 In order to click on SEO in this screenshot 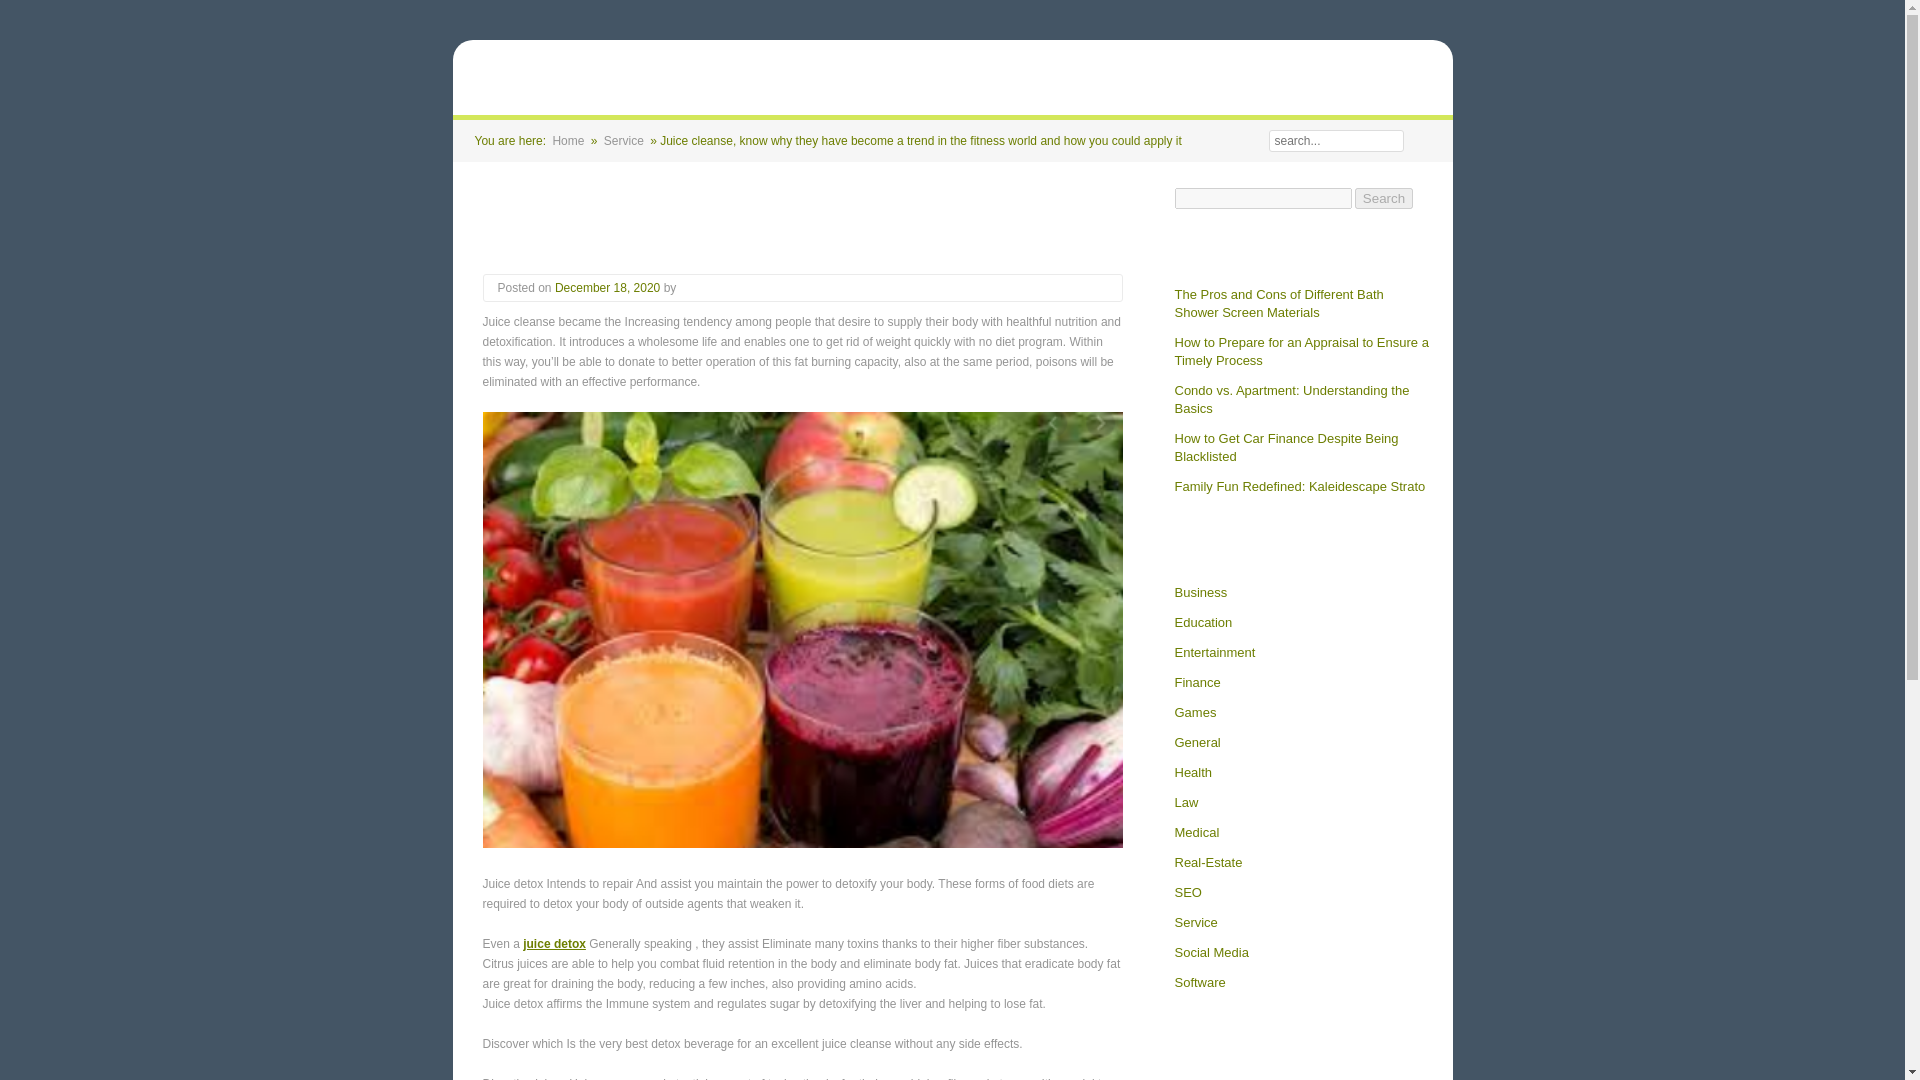, I will do `click(1187, 892)`.